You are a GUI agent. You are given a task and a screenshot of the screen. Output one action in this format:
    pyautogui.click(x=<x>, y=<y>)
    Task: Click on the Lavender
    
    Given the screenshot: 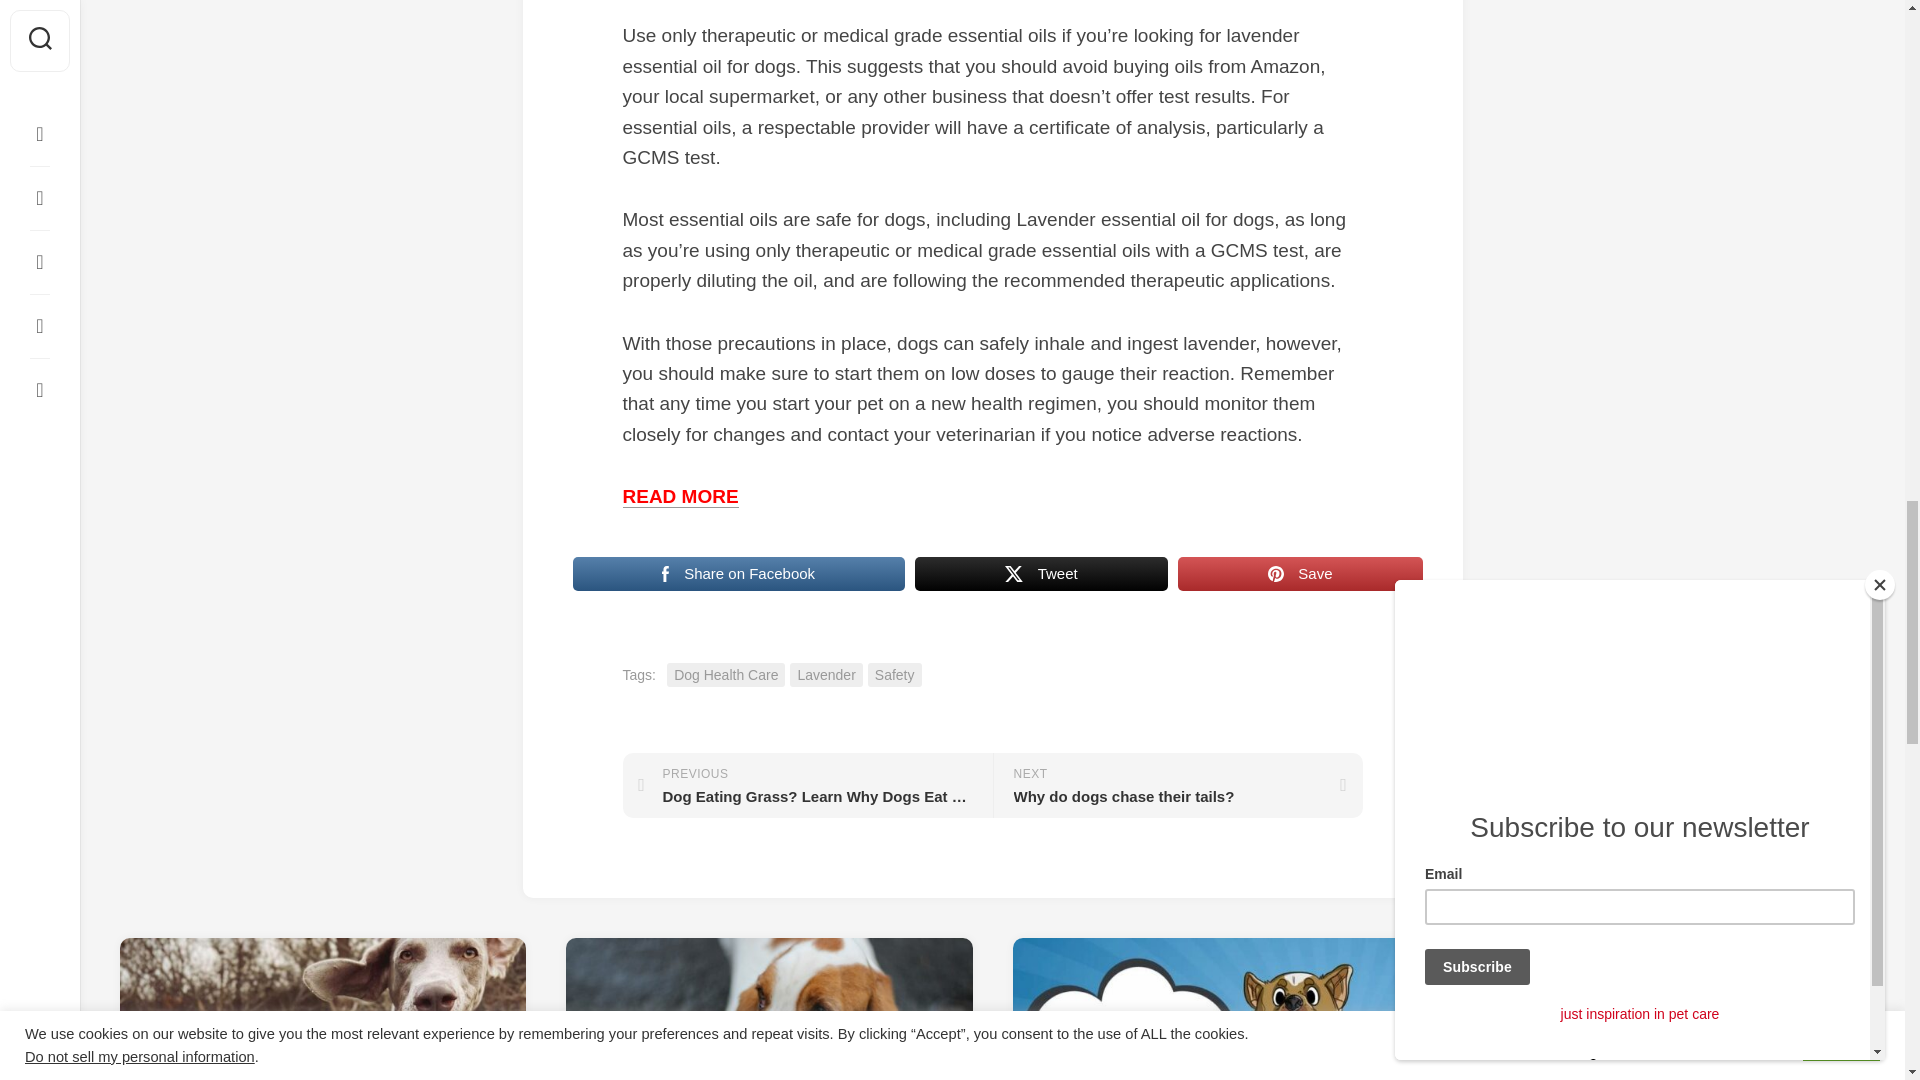 What is the action you would take?
    pyautogui.click(x=826, y=675)
    